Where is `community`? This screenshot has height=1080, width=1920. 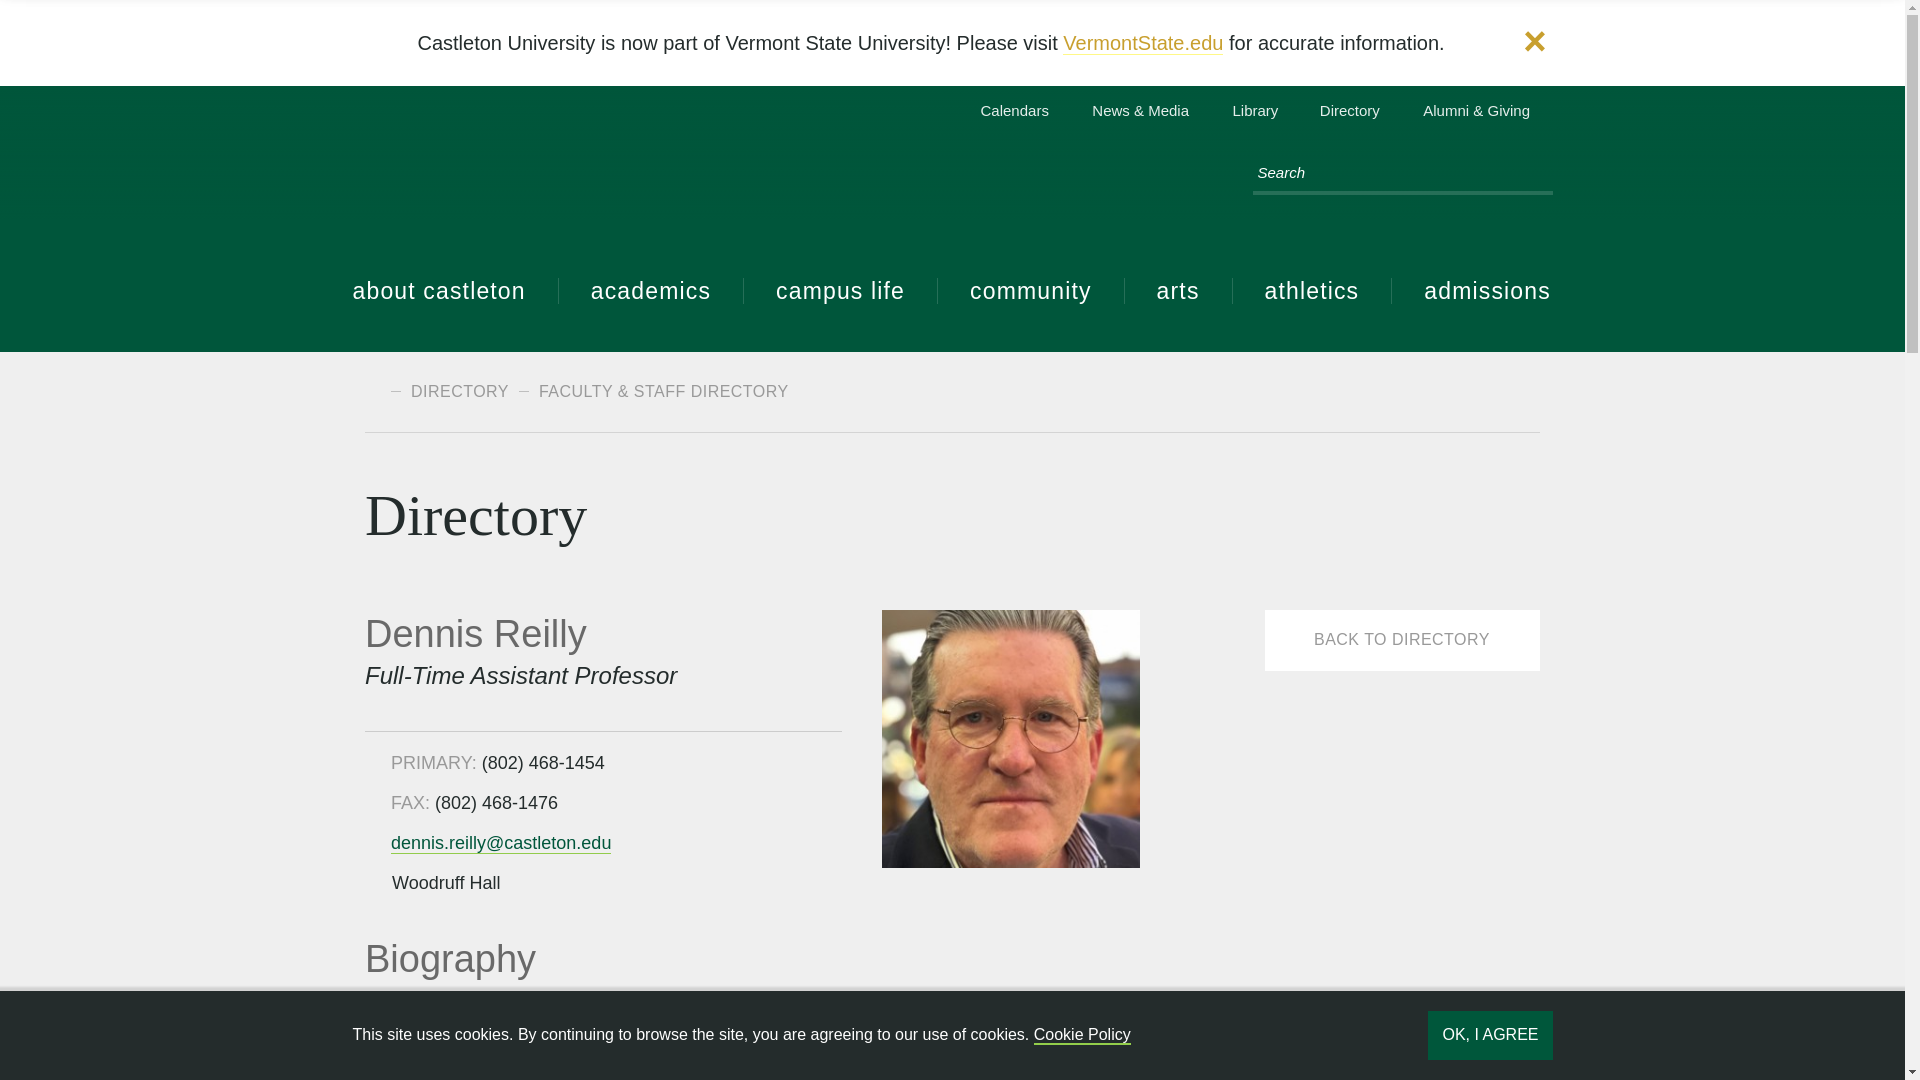
community is located at coordinates (1032, 290).